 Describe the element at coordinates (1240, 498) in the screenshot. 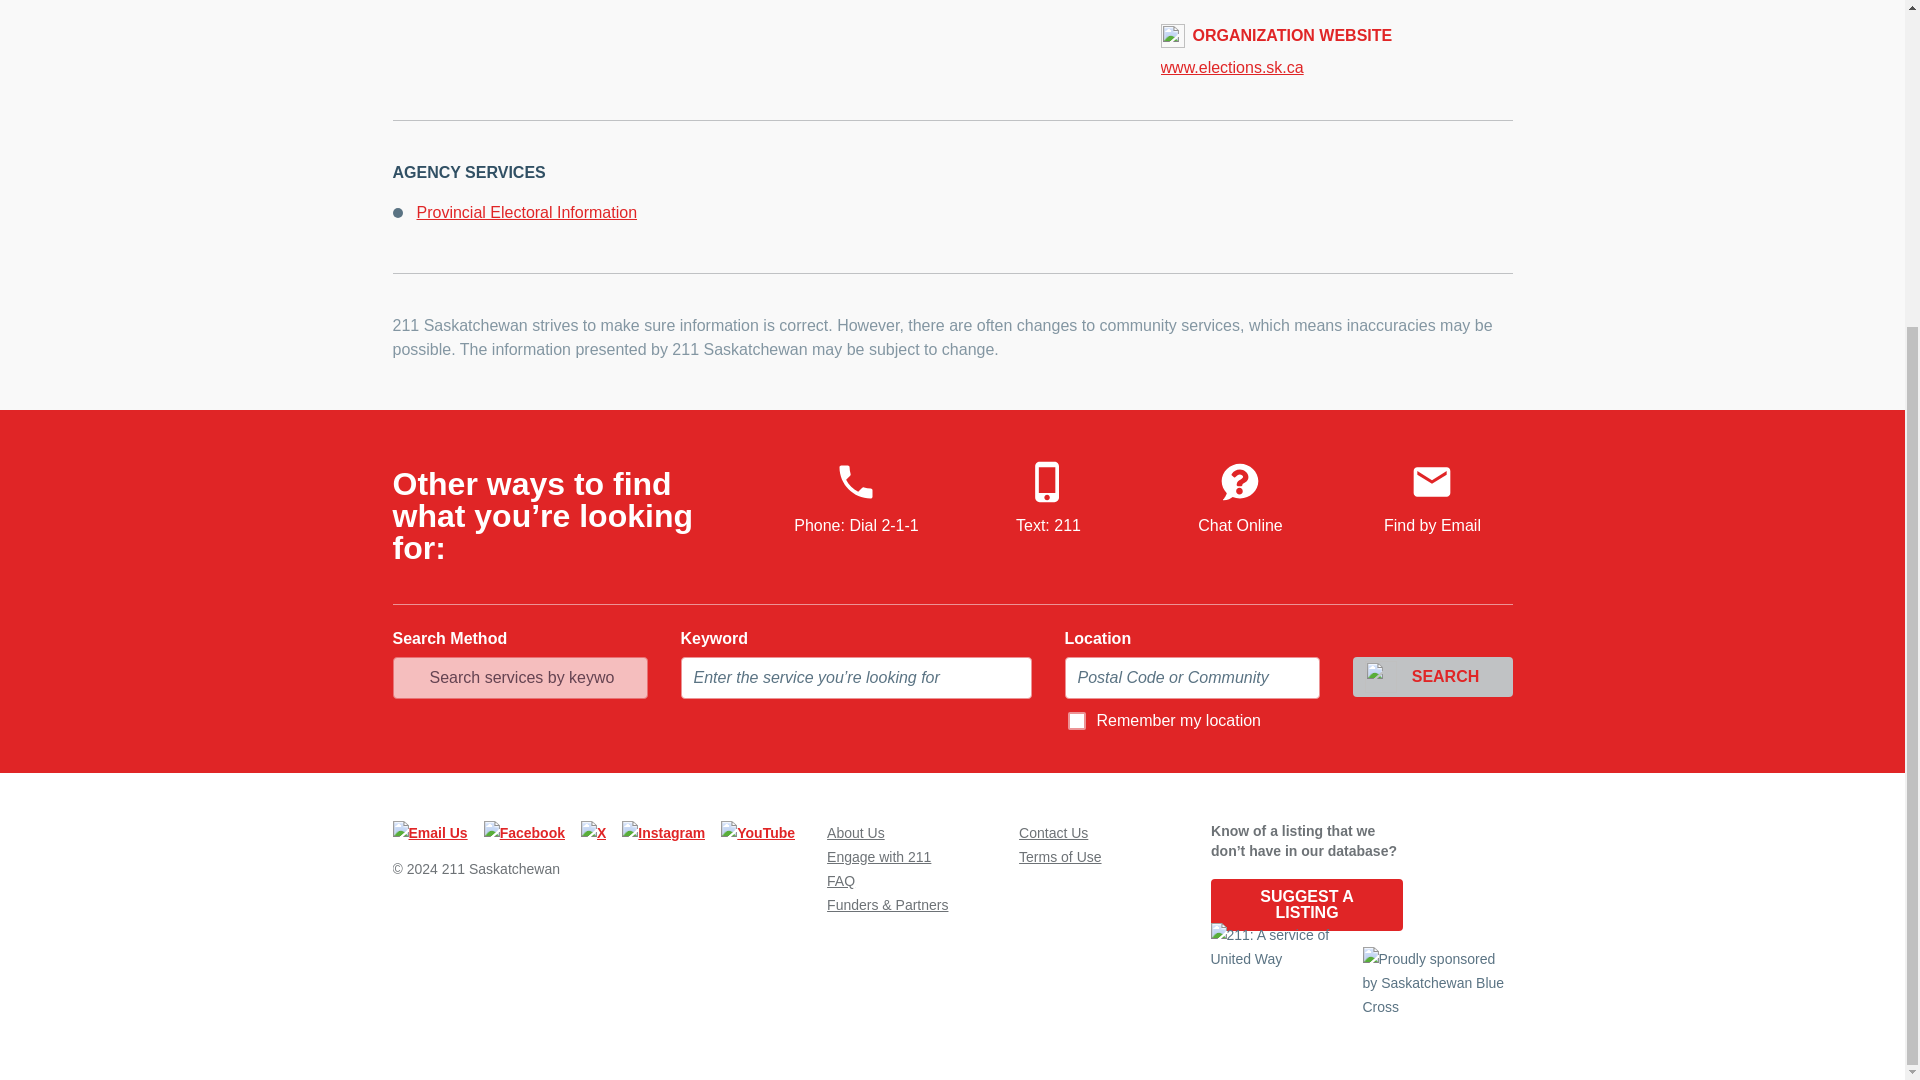

I see `Chat Online` at that location.